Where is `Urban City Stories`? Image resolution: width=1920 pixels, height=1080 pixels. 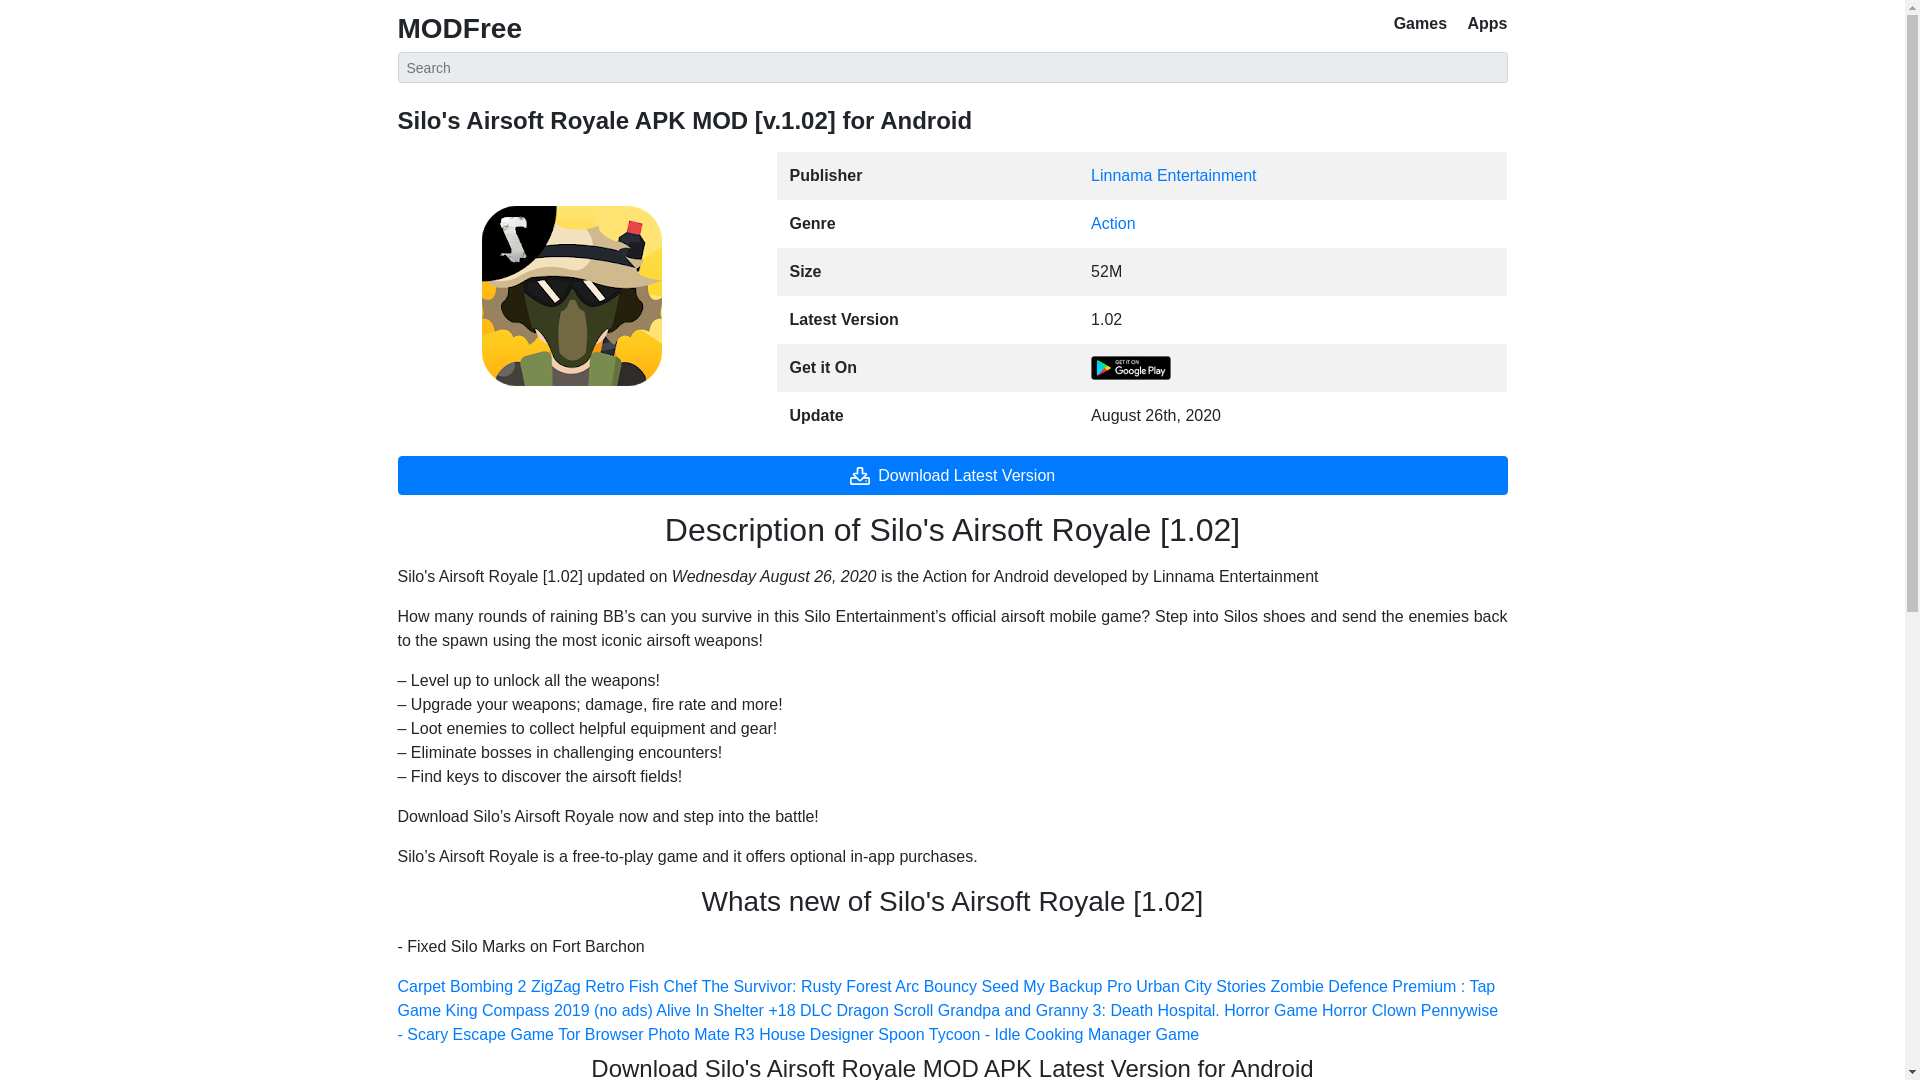 Urban City Stories is located at coordinates (1200, 986).